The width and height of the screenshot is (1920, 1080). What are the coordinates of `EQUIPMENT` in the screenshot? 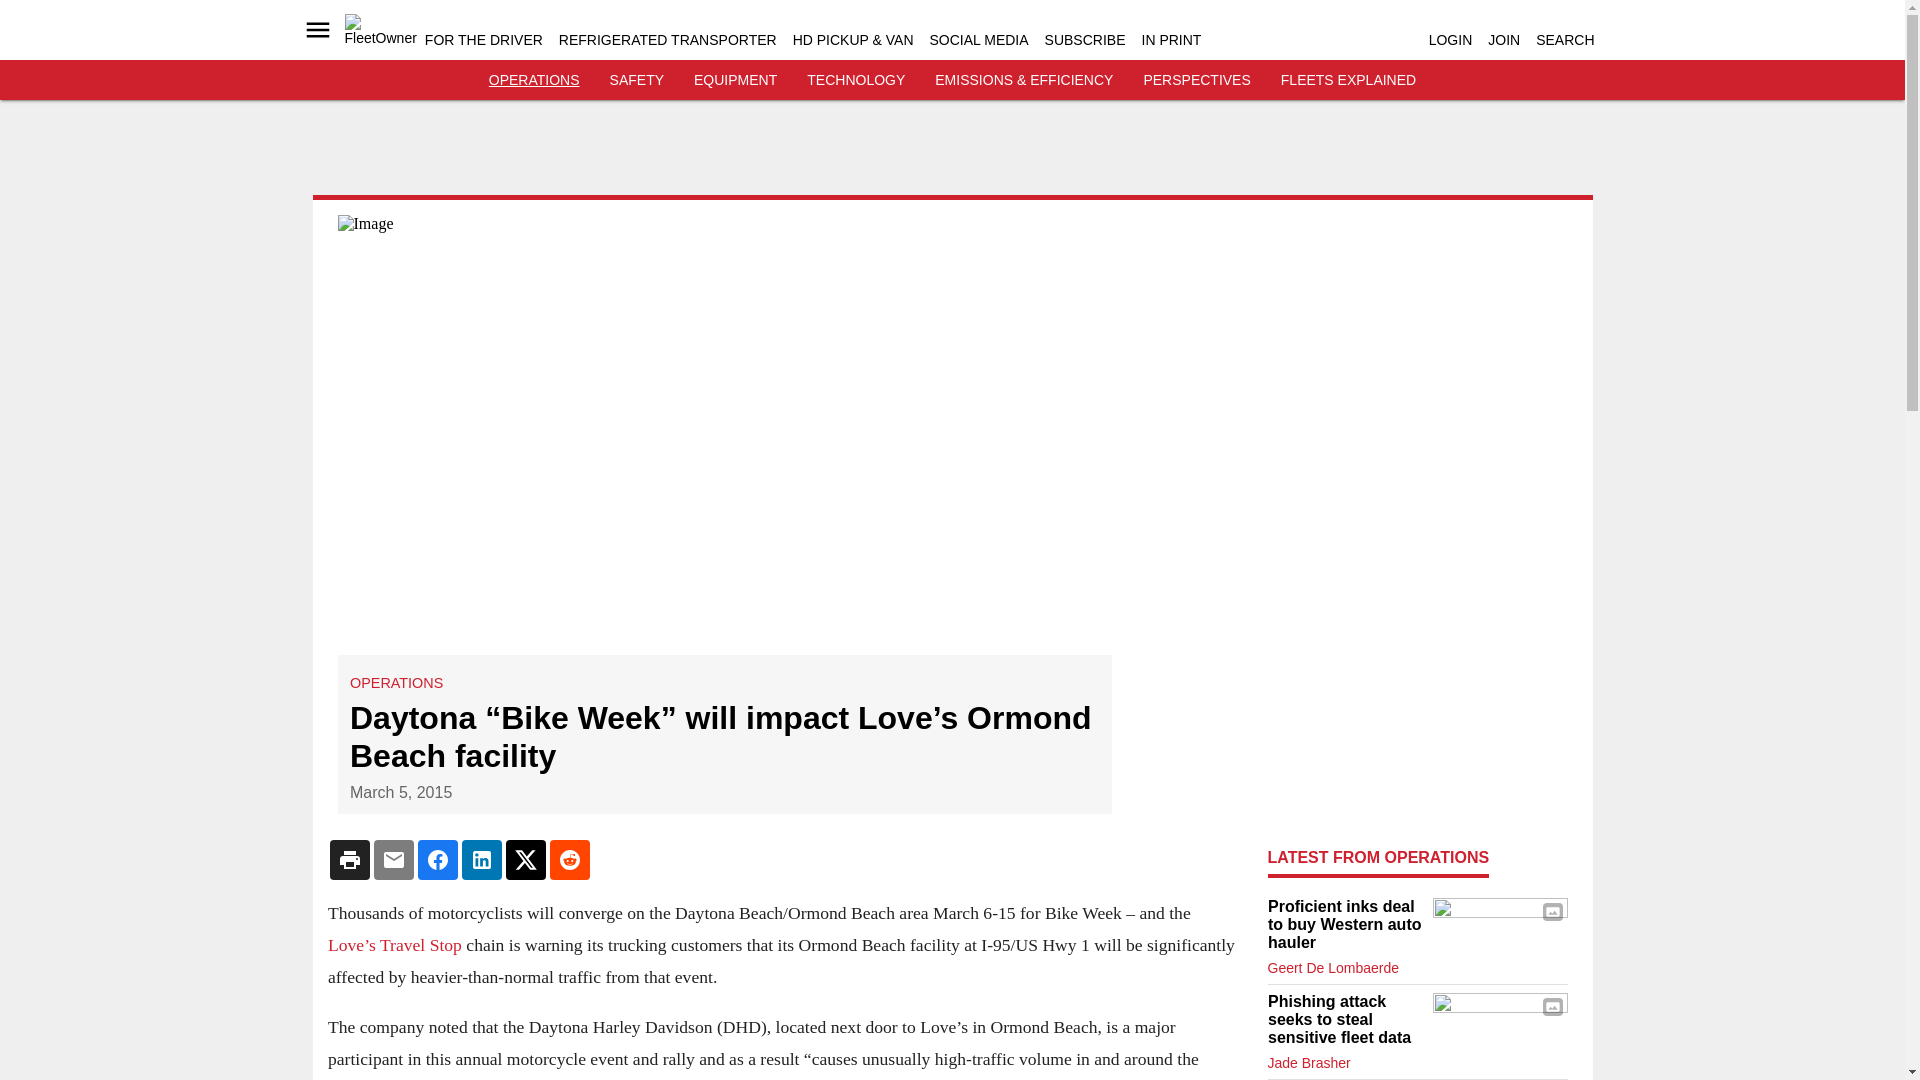 It's located at (735, 80).